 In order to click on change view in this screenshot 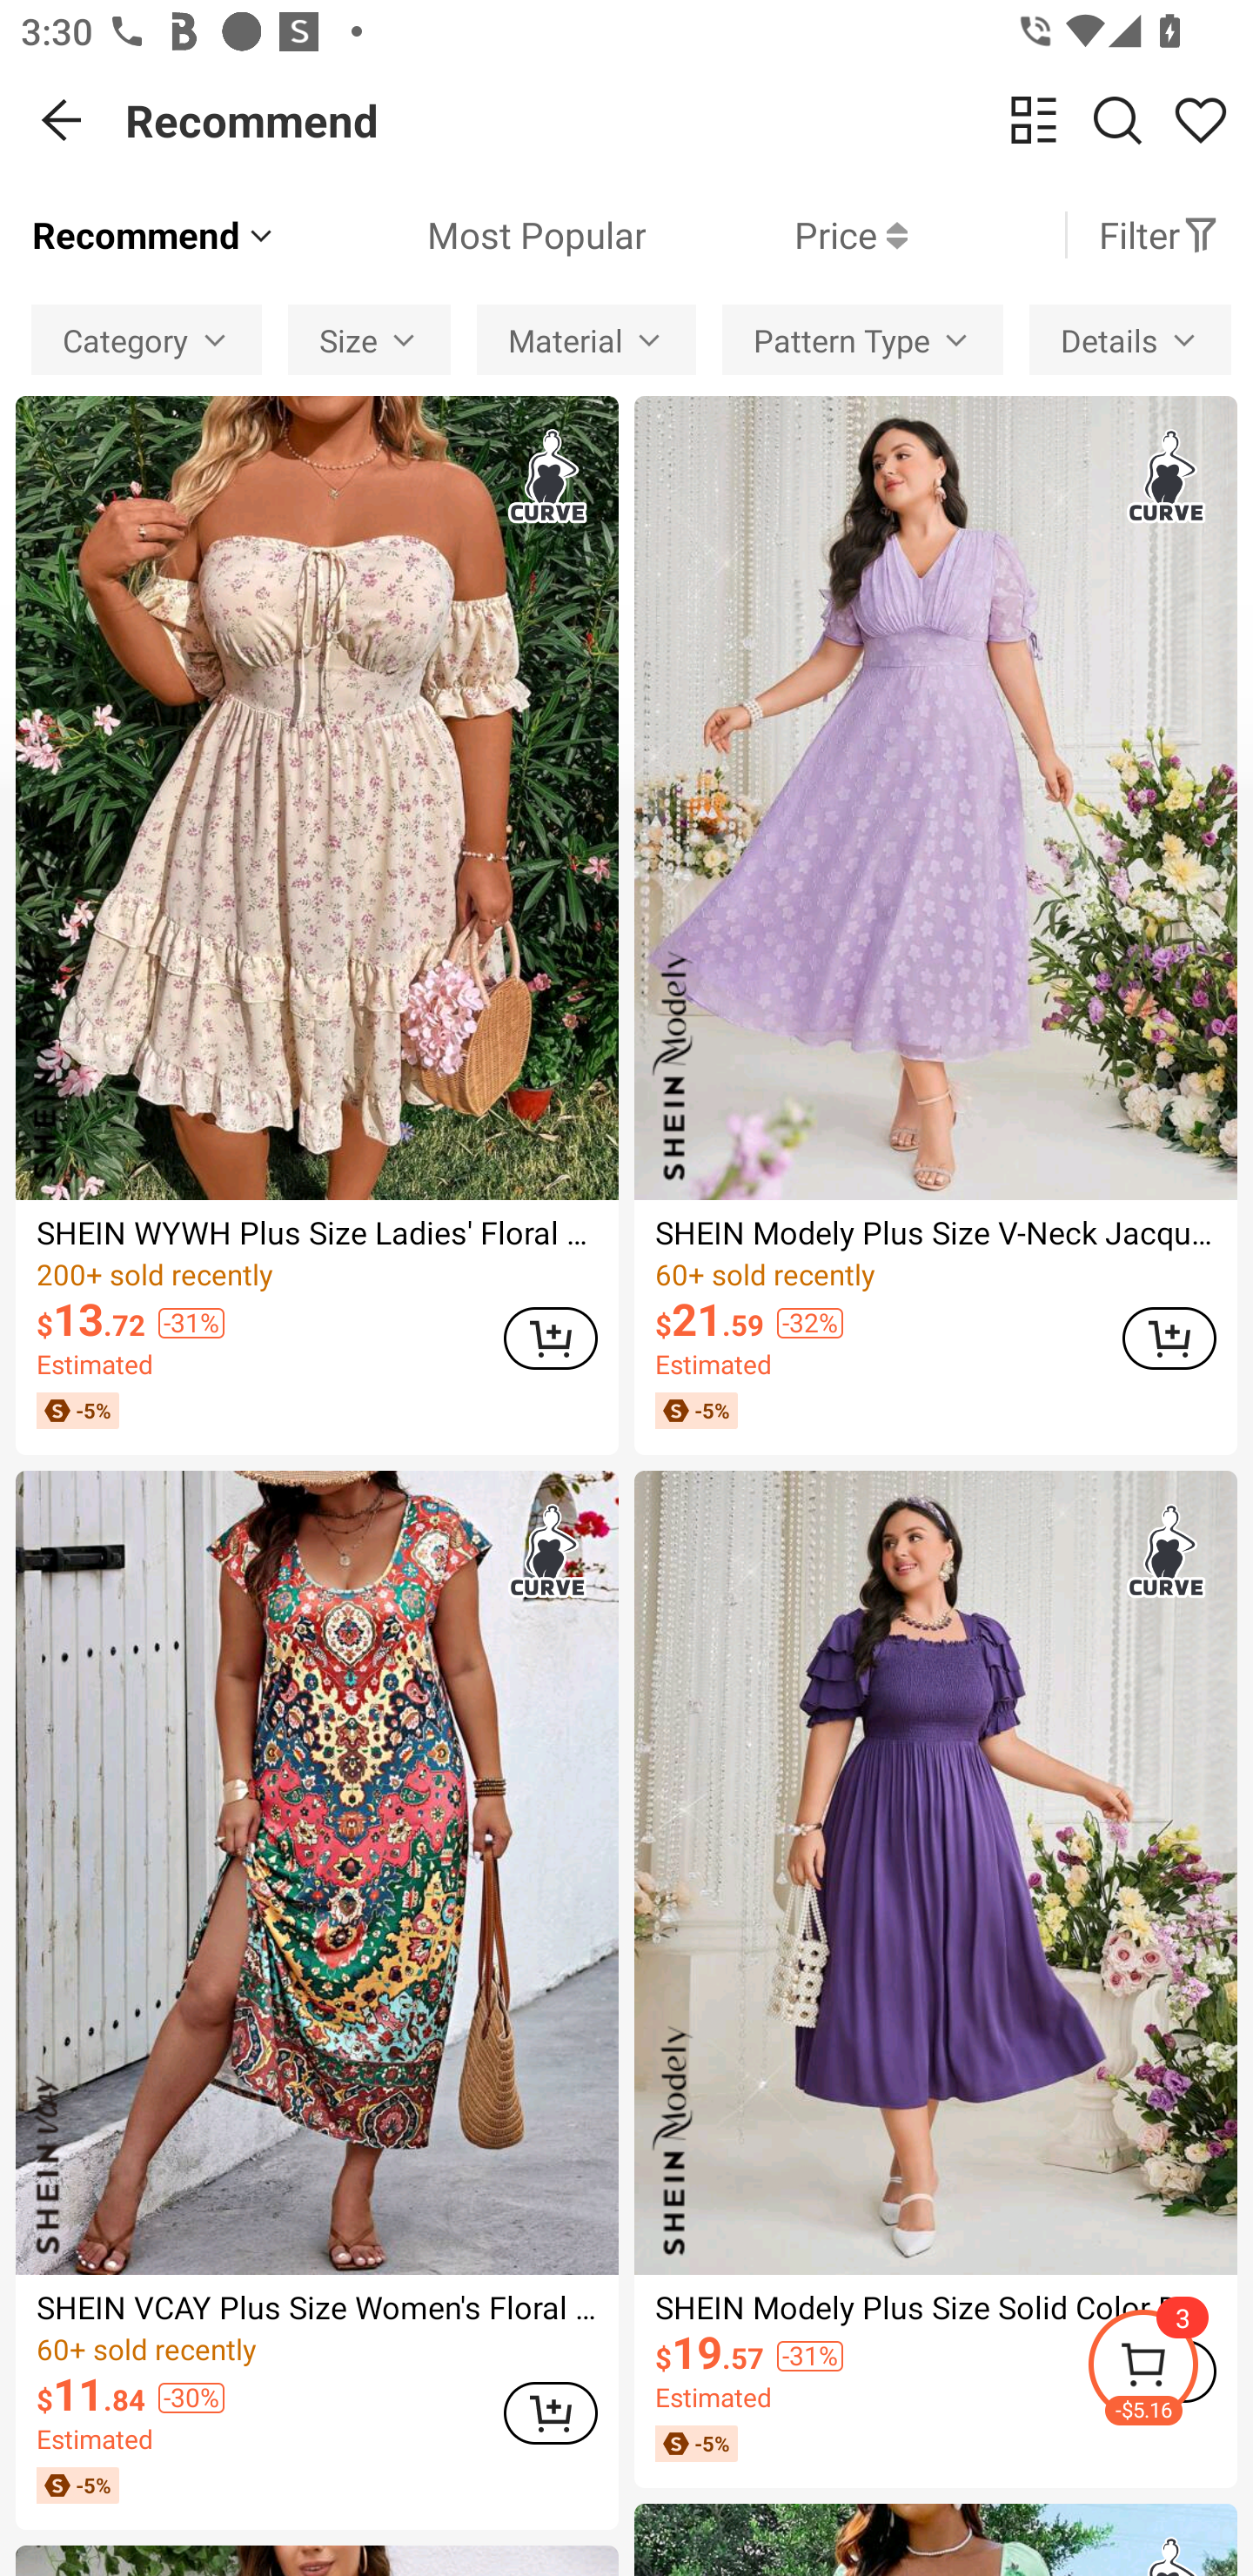, I will do `click(1034, 119)`.